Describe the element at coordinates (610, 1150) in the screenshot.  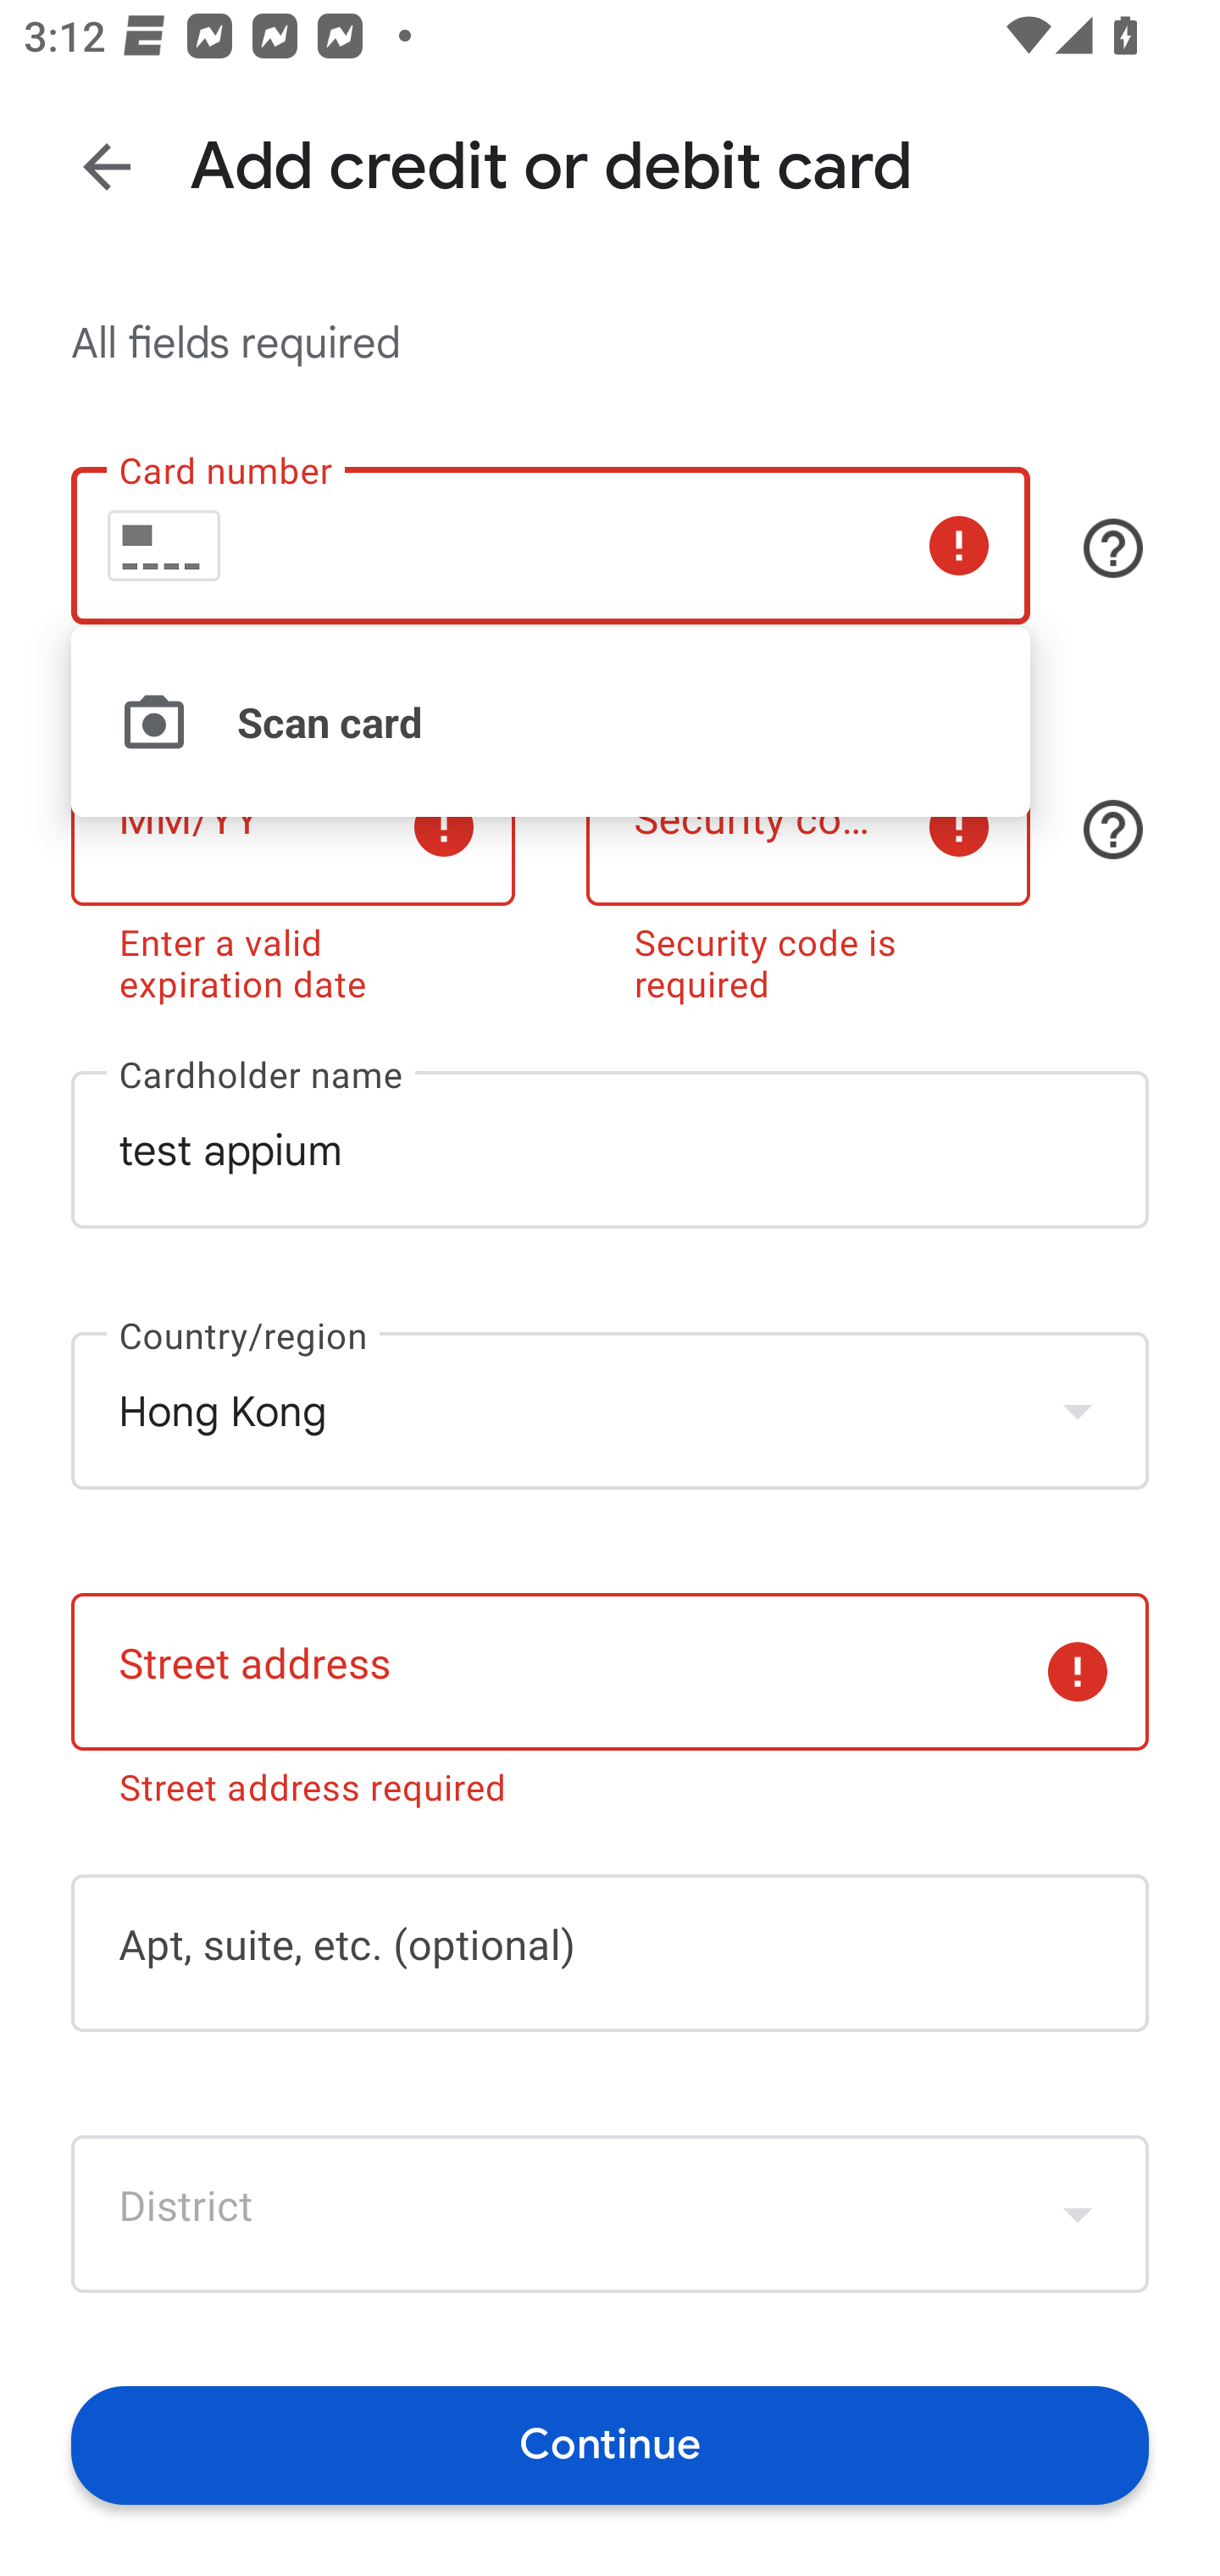
I see `test appium` at that location.